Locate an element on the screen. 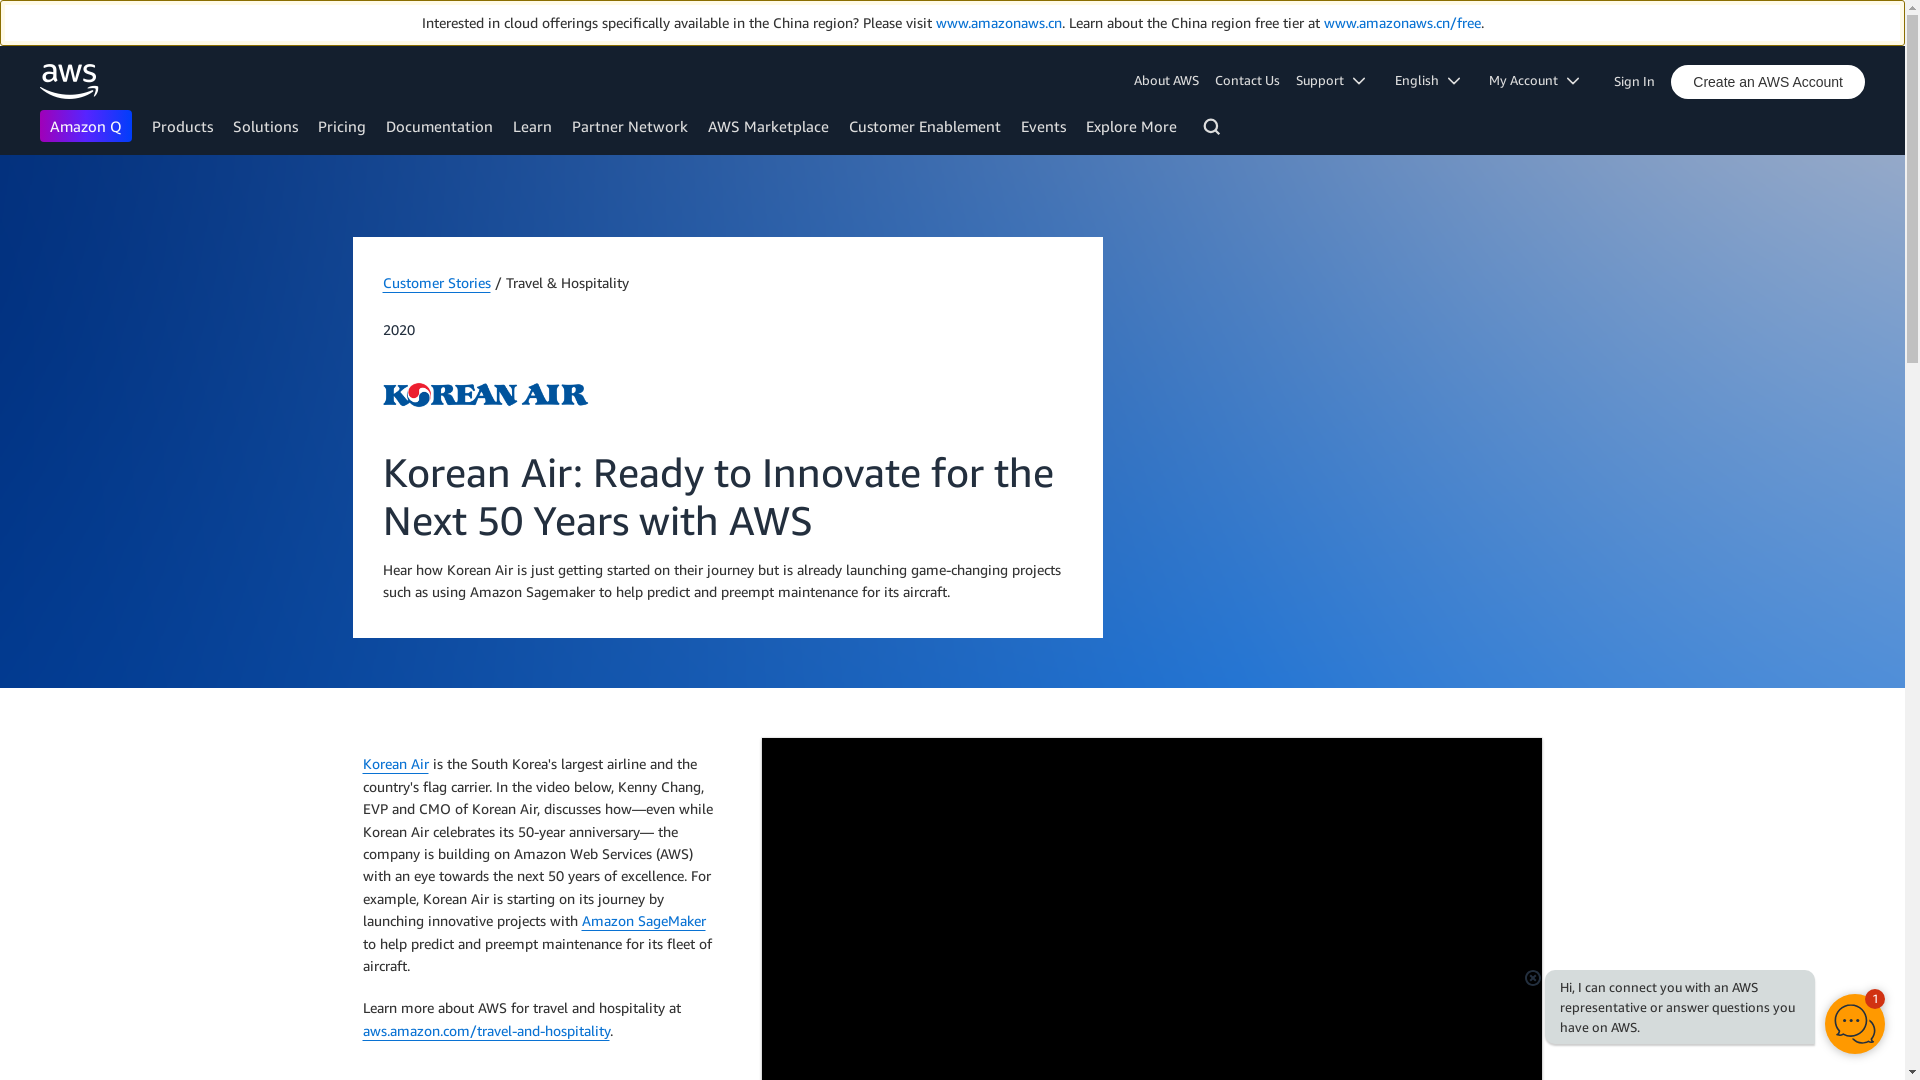 This screenshot has height=1080, width=1920. Customer Enablement is located at coordinates (924, 126).